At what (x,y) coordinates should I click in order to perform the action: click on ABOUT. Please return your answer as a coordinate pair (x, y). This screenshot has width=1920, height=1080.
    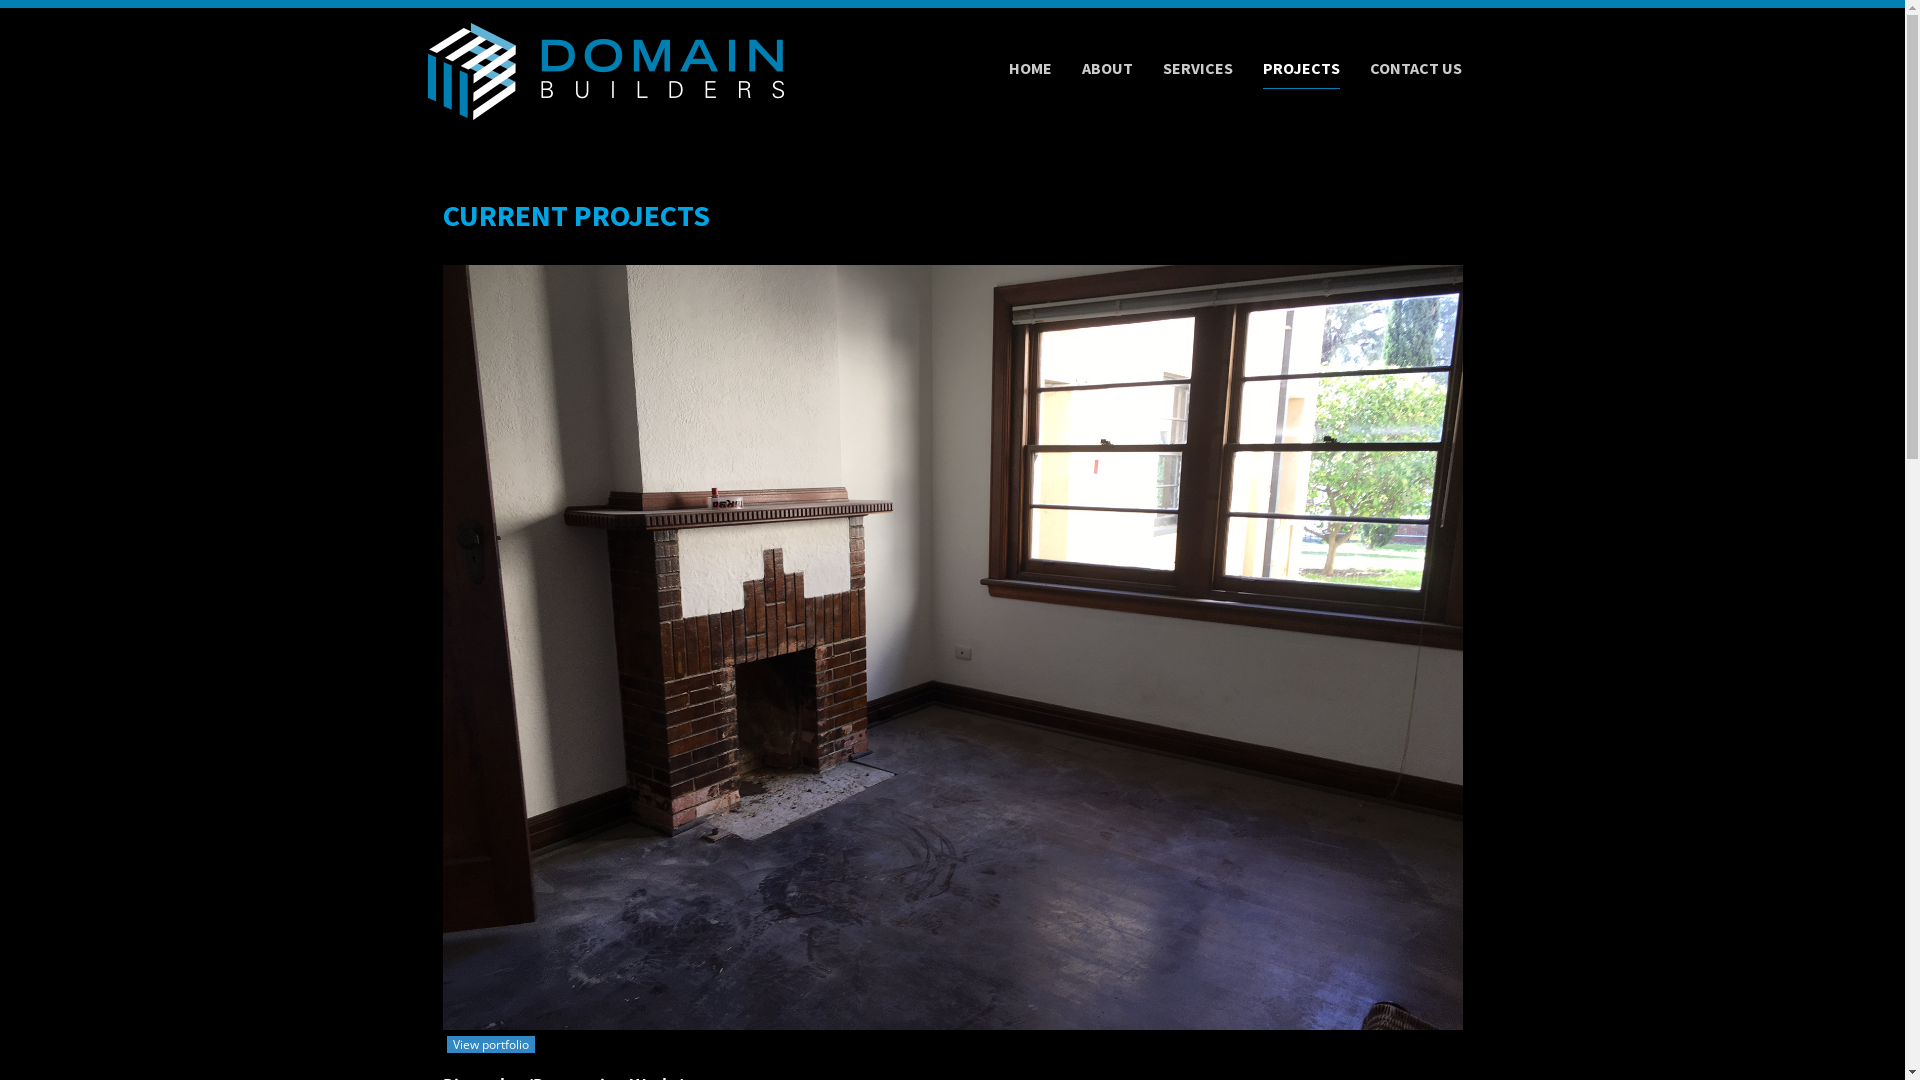
    Looking at the image, I should click on (1108, 68).